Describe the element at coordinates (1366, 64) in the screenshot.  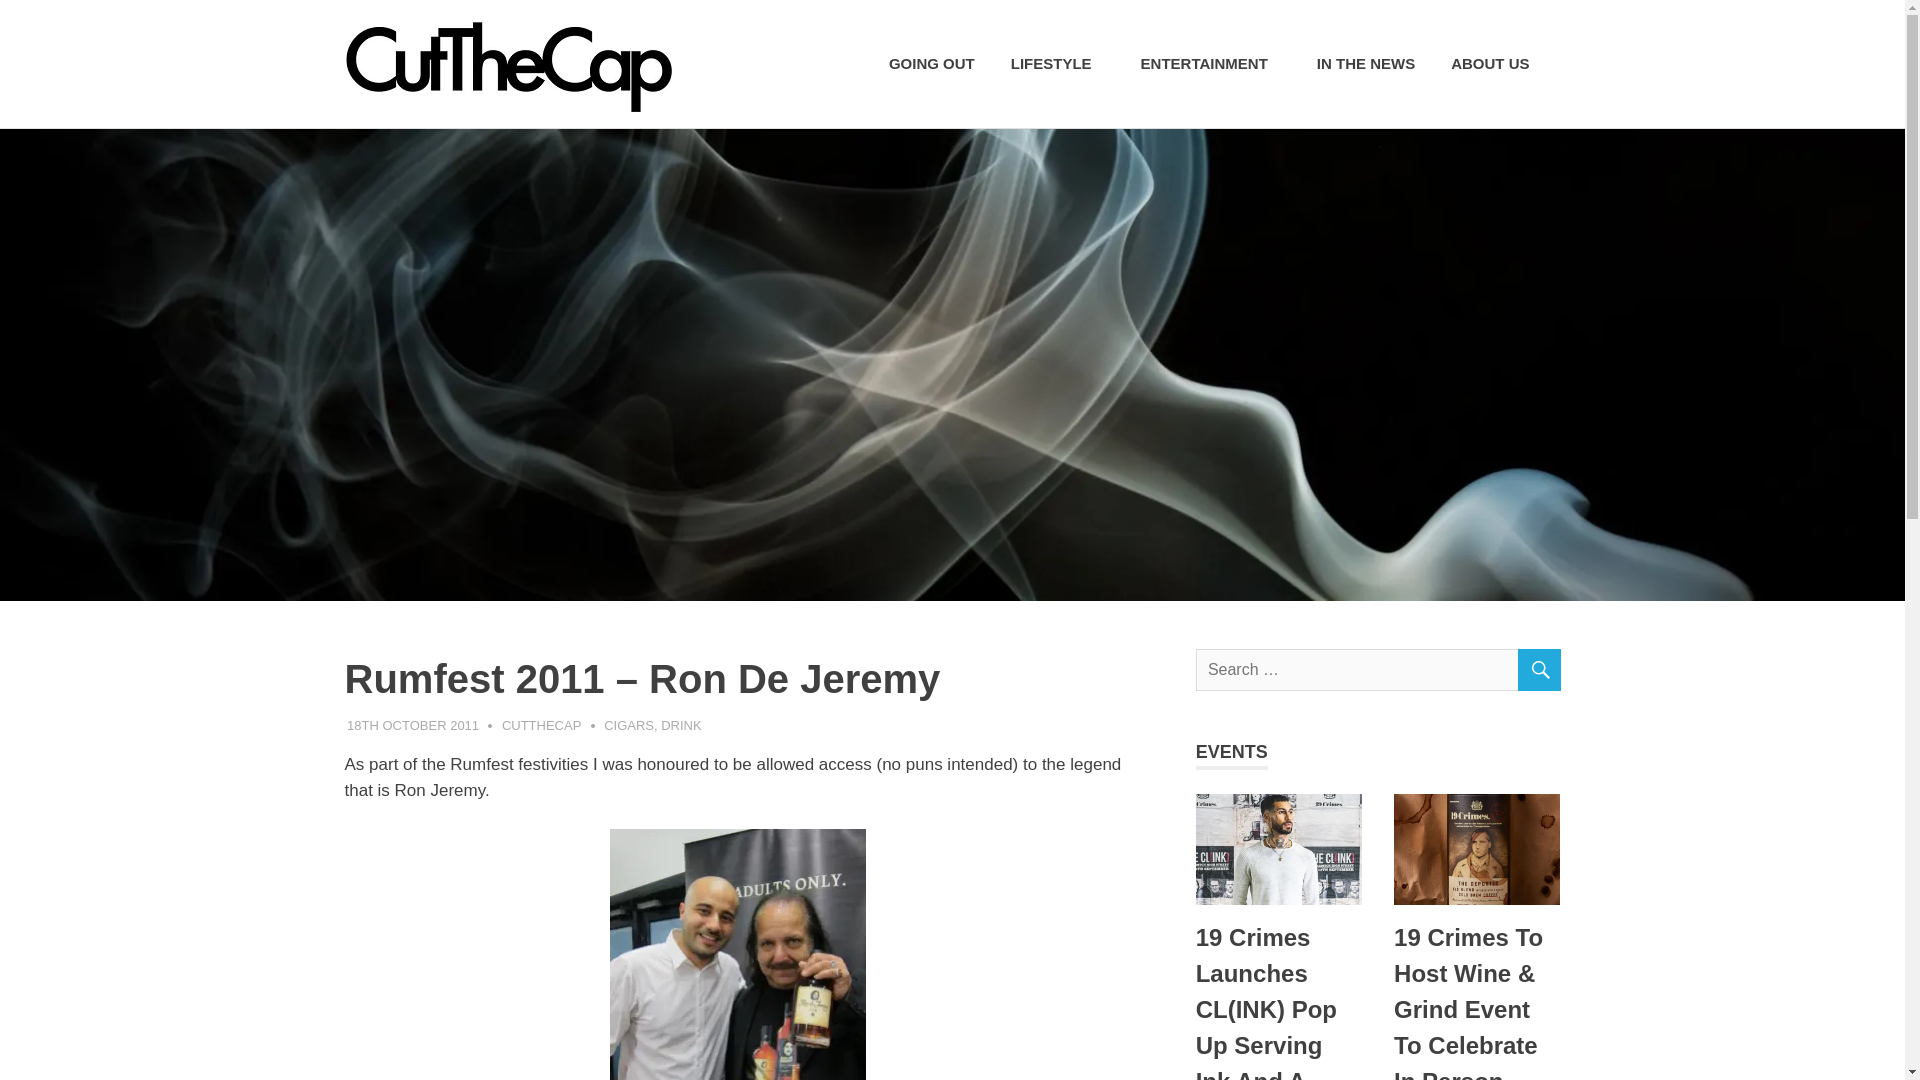
I see `IN THE NEWS` at that location.